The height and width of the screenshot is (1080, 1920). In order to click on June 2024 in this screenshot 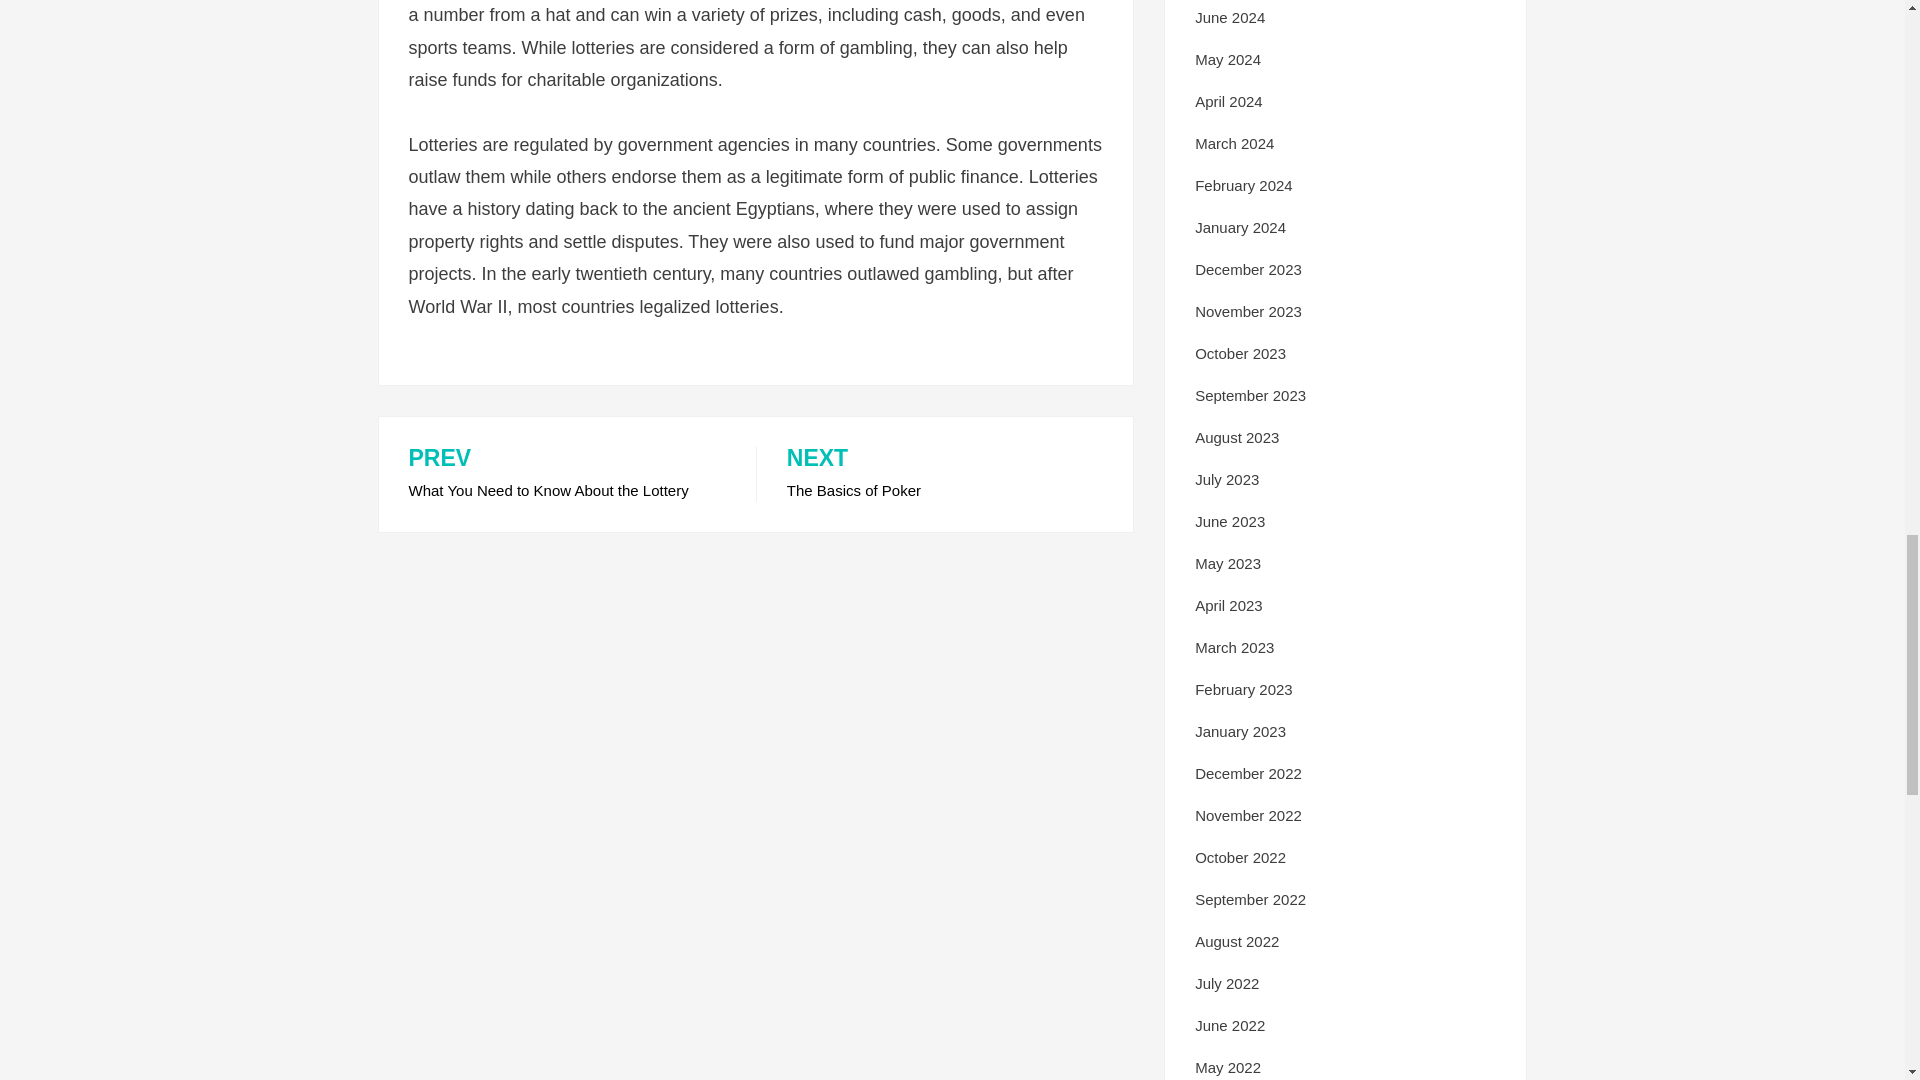, I will do `click(1228, 59)`.